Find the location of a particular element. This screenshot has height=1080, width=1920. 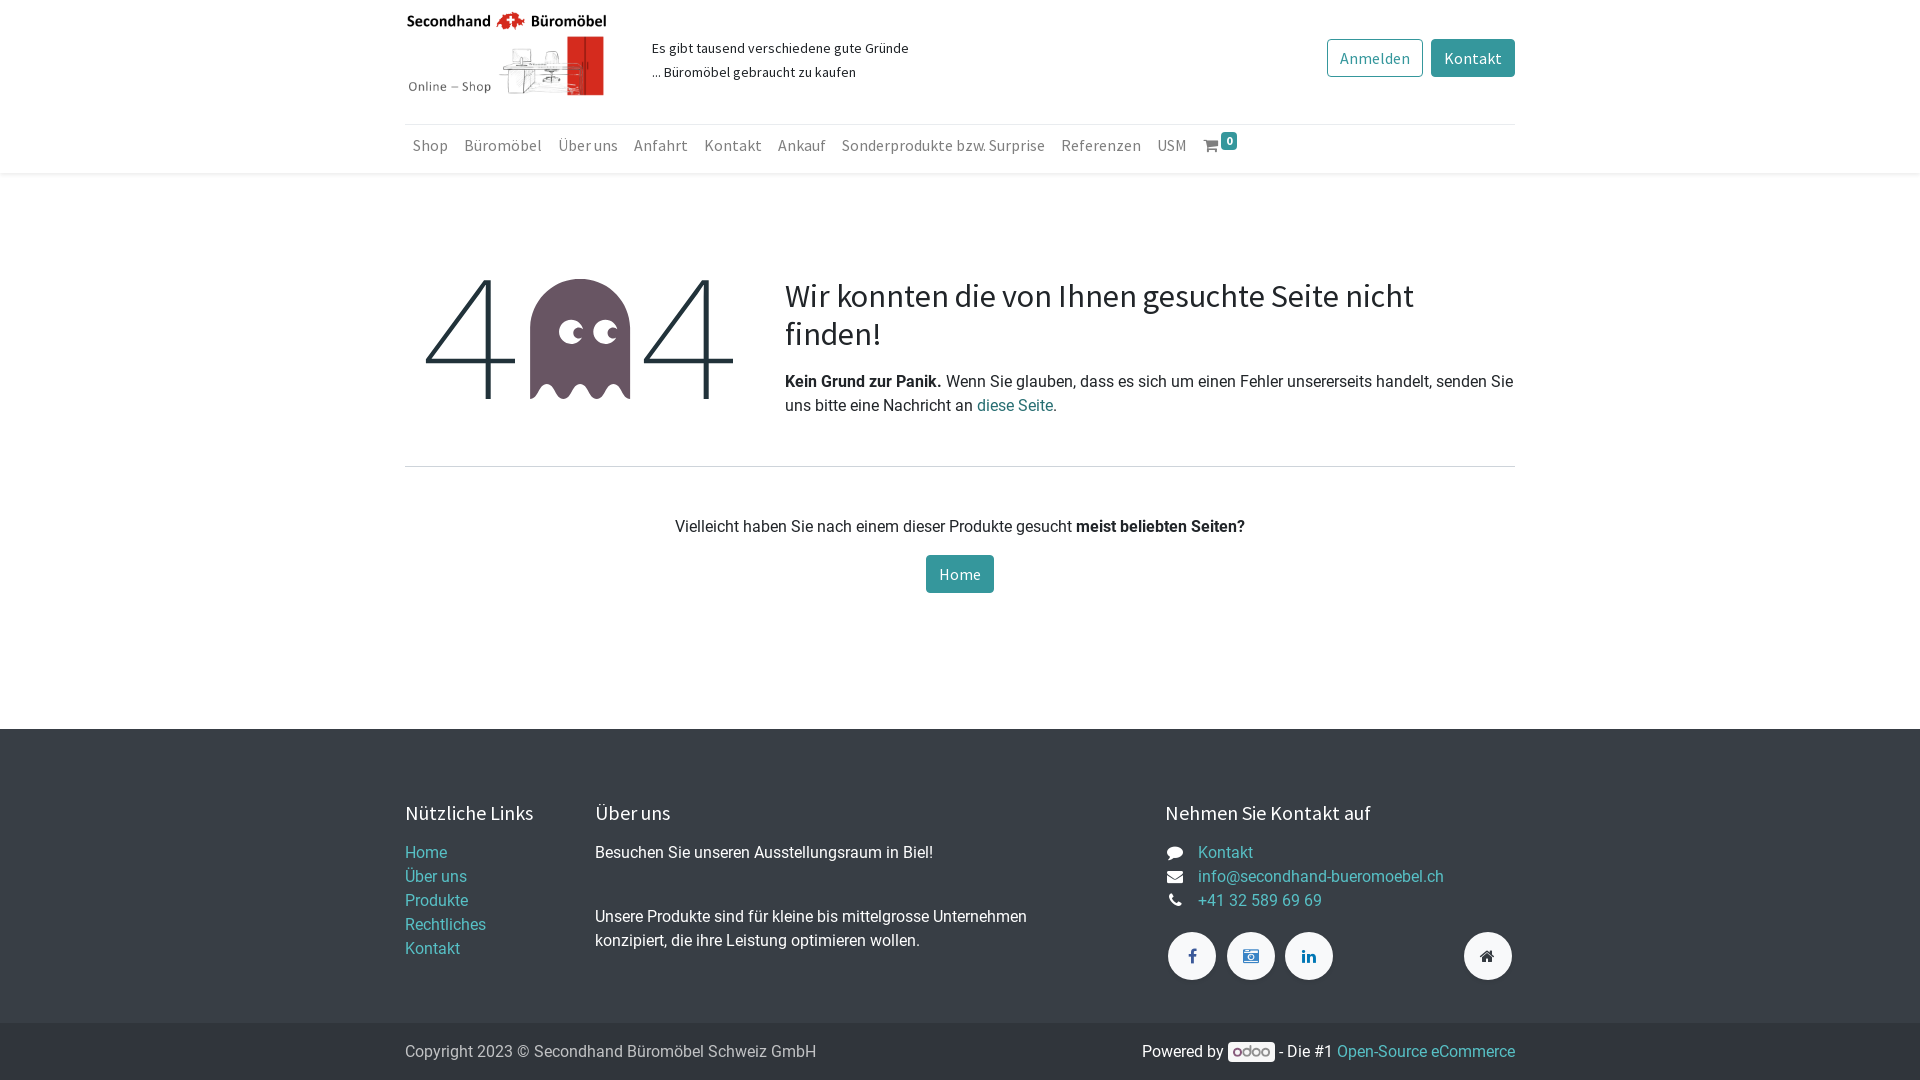

Home is located at coordinates (960, 574).